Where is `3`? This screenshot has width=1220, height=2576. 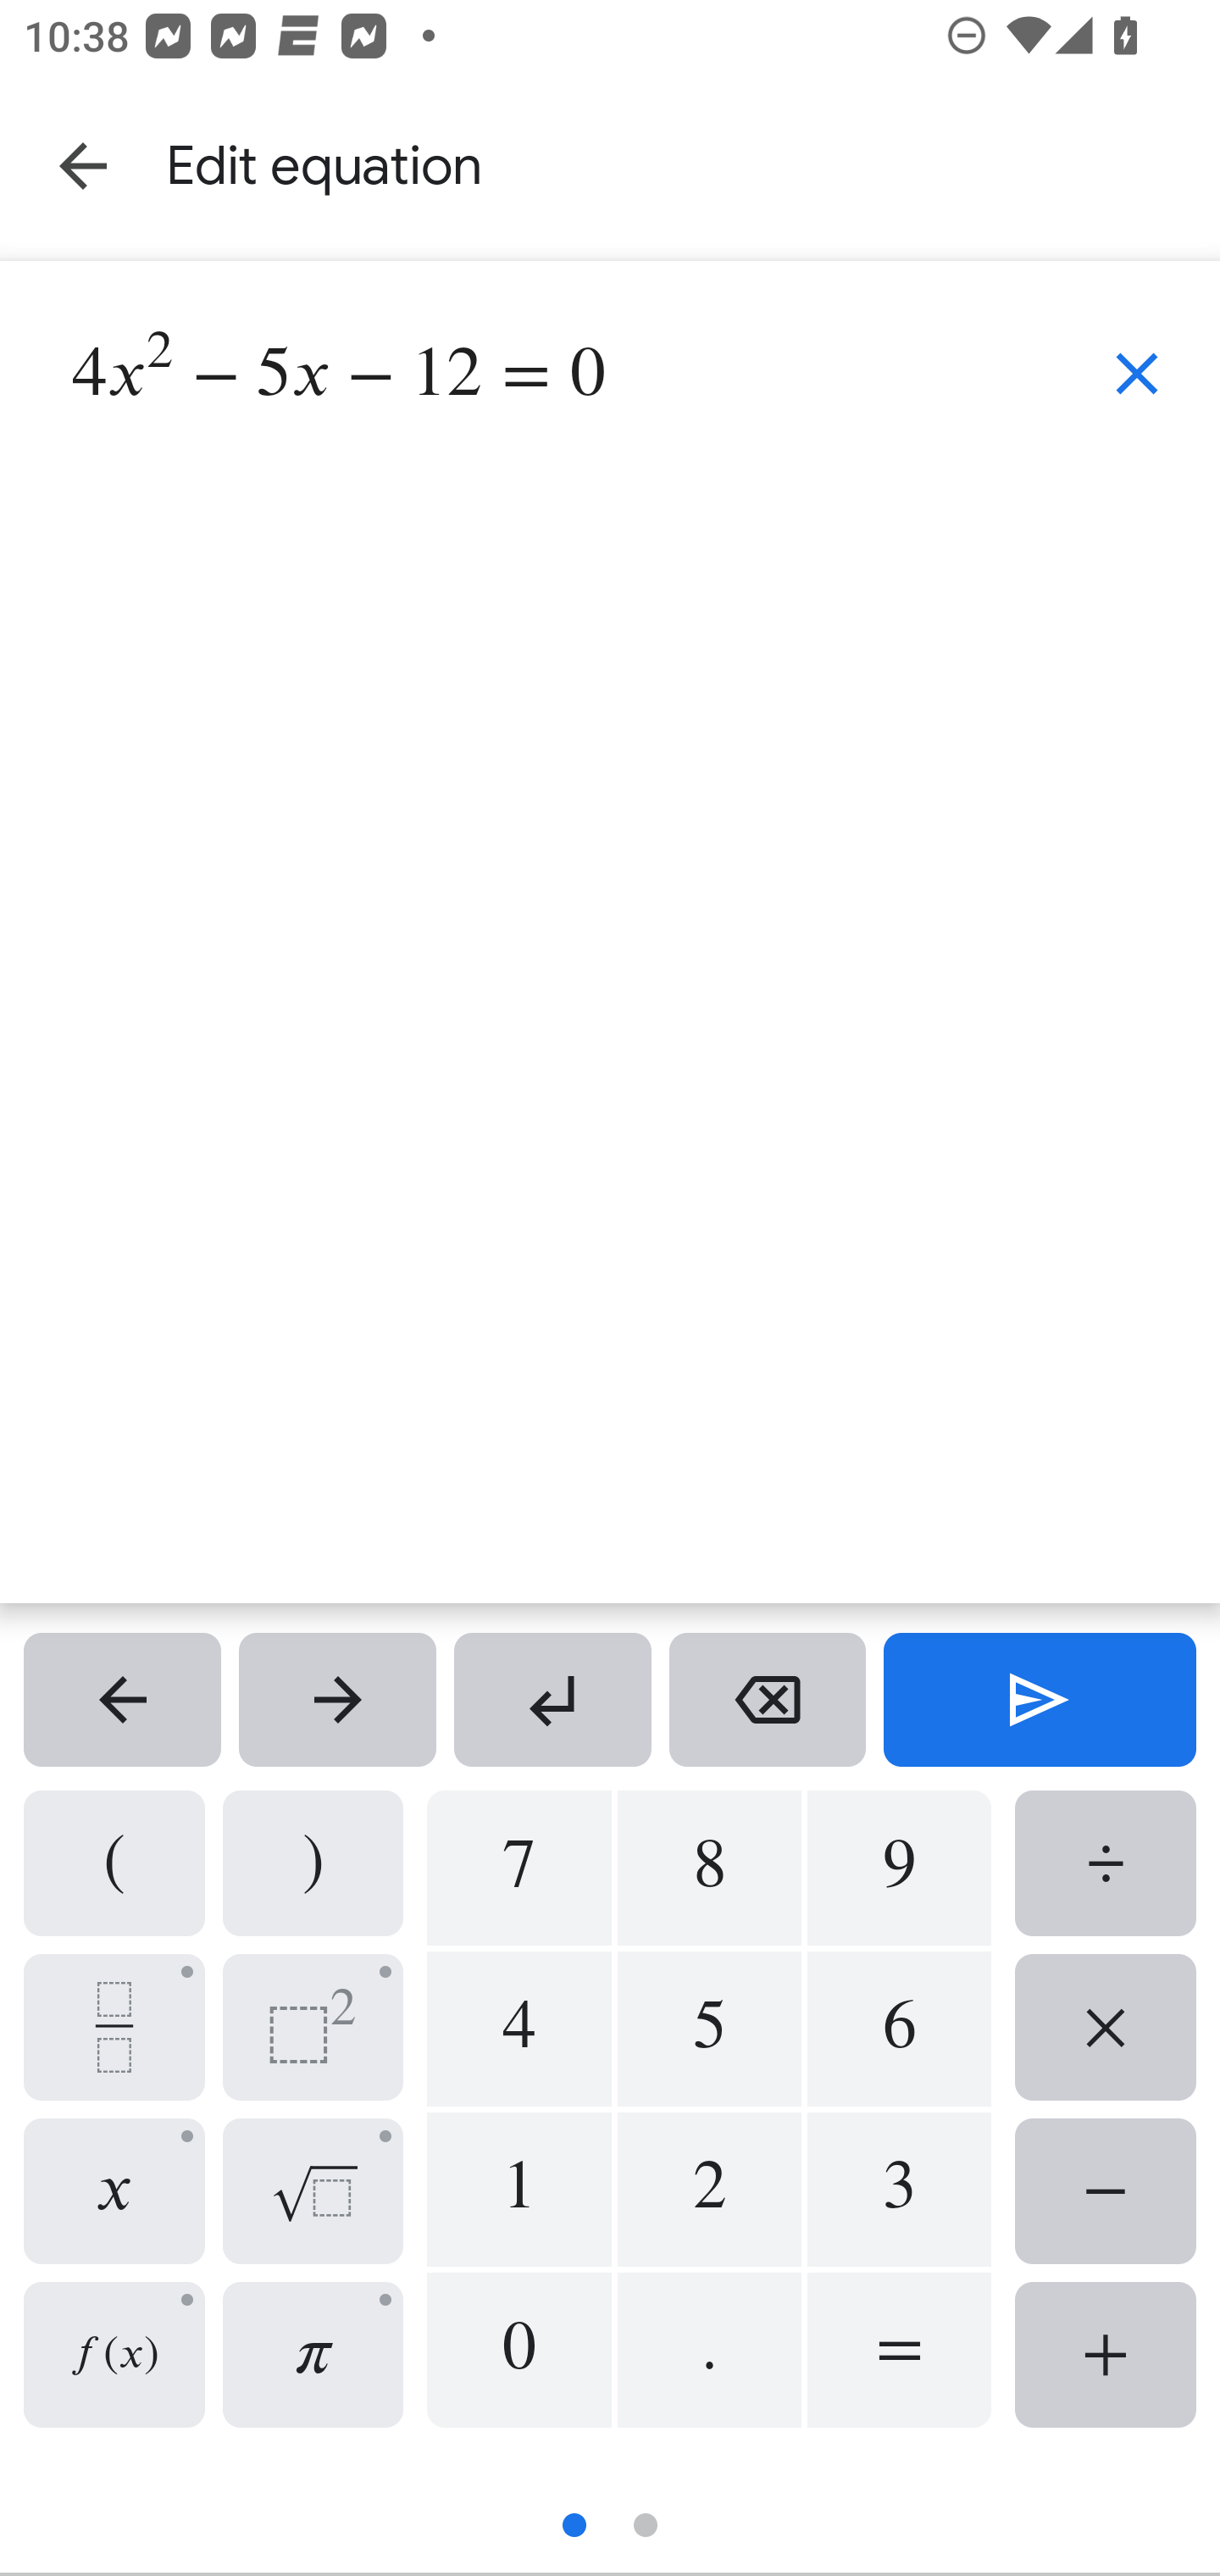
3 is located at coordinates (899, 2190).